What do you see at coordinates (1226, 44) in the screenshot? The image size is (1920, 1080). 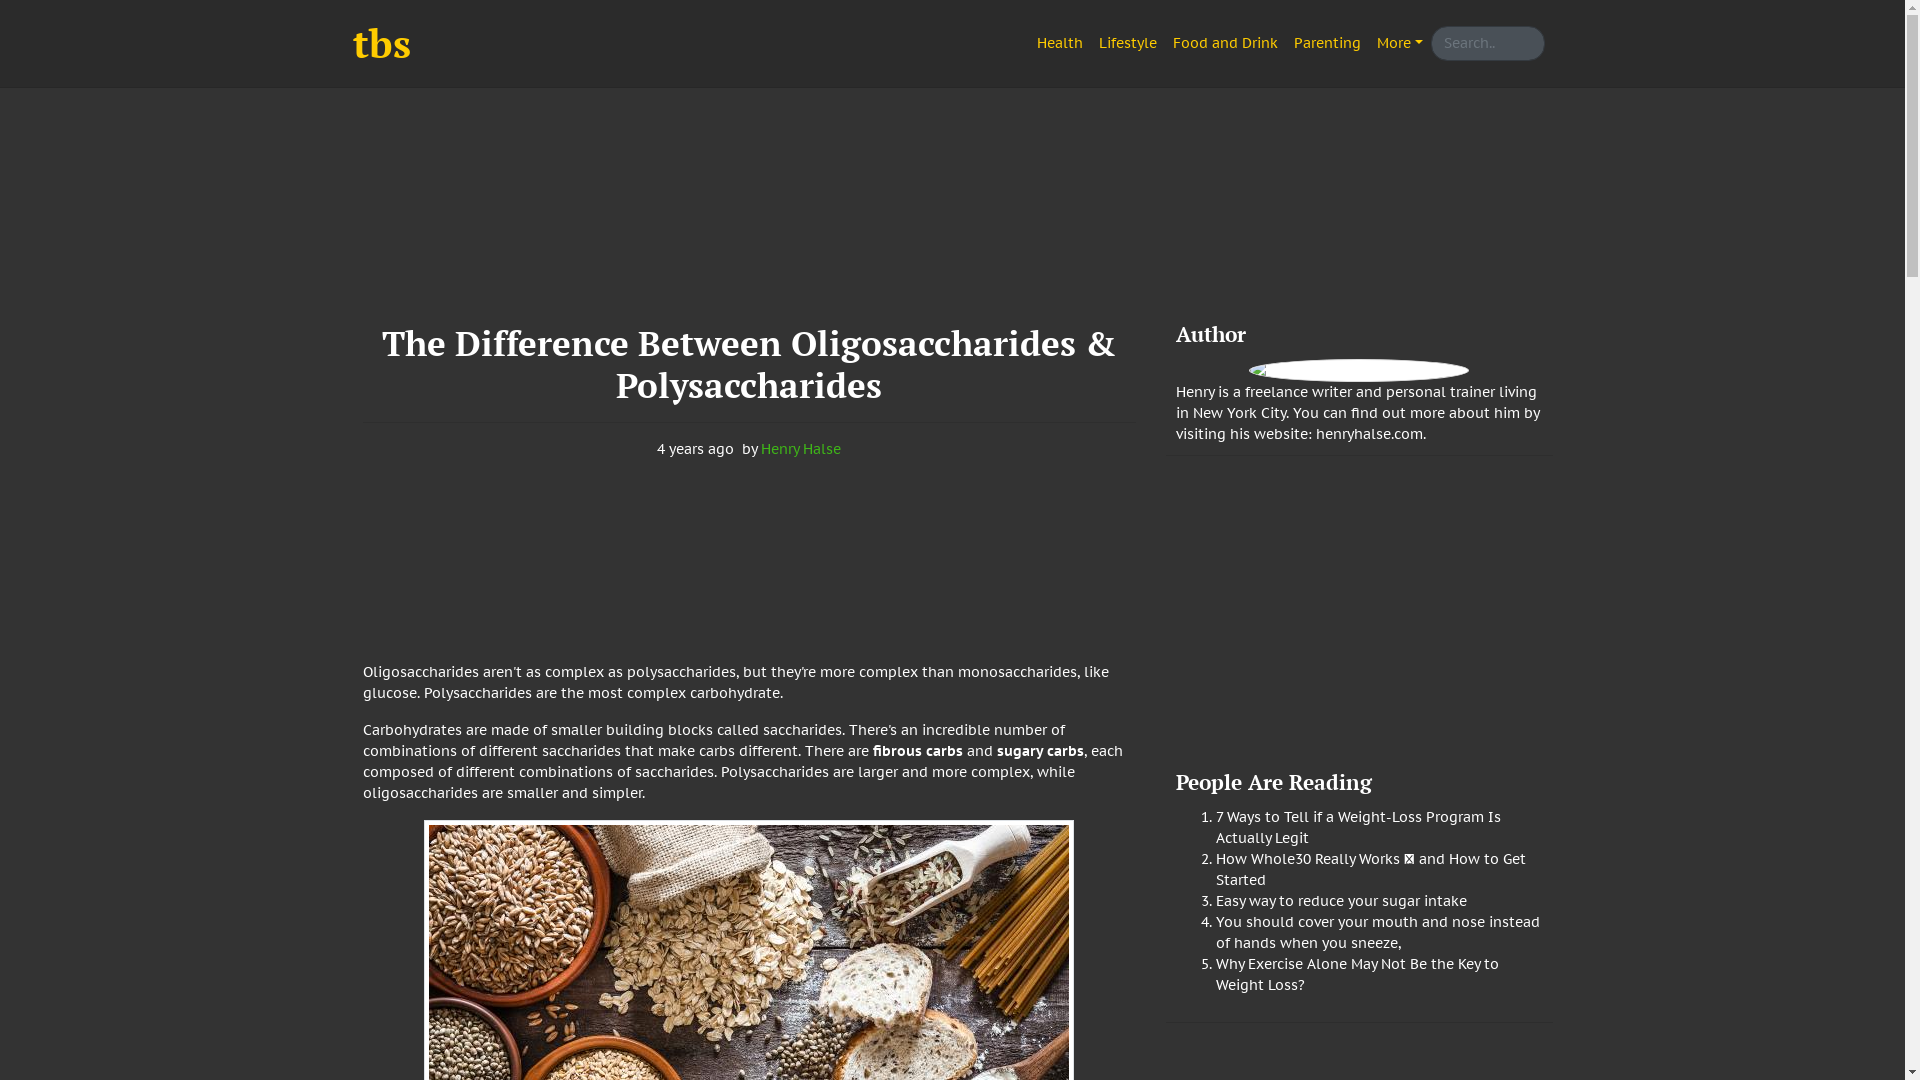 I see `Food and Drink` at bounding box center [1226, 44].